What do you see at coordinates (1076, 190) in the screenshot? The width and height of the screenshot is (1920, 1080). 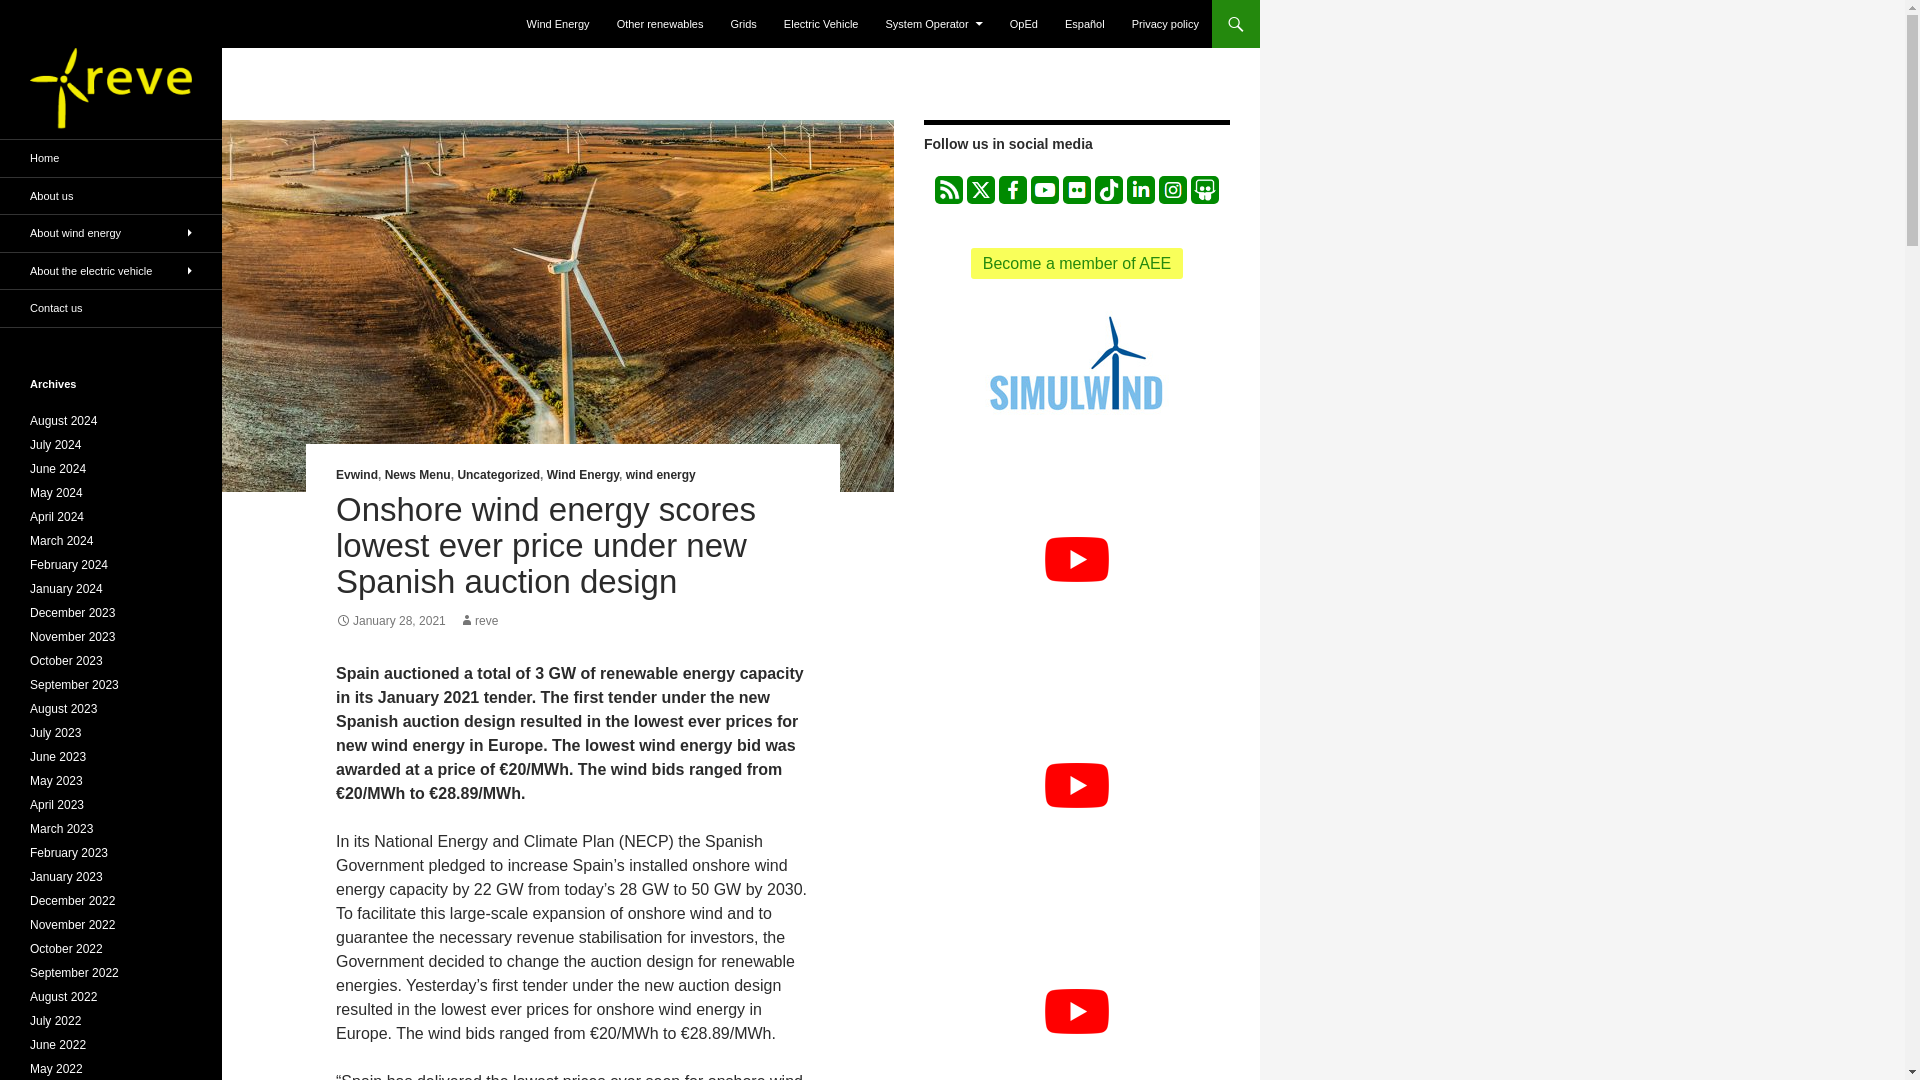 I see `flickr` at bounding box center [1076, 190].